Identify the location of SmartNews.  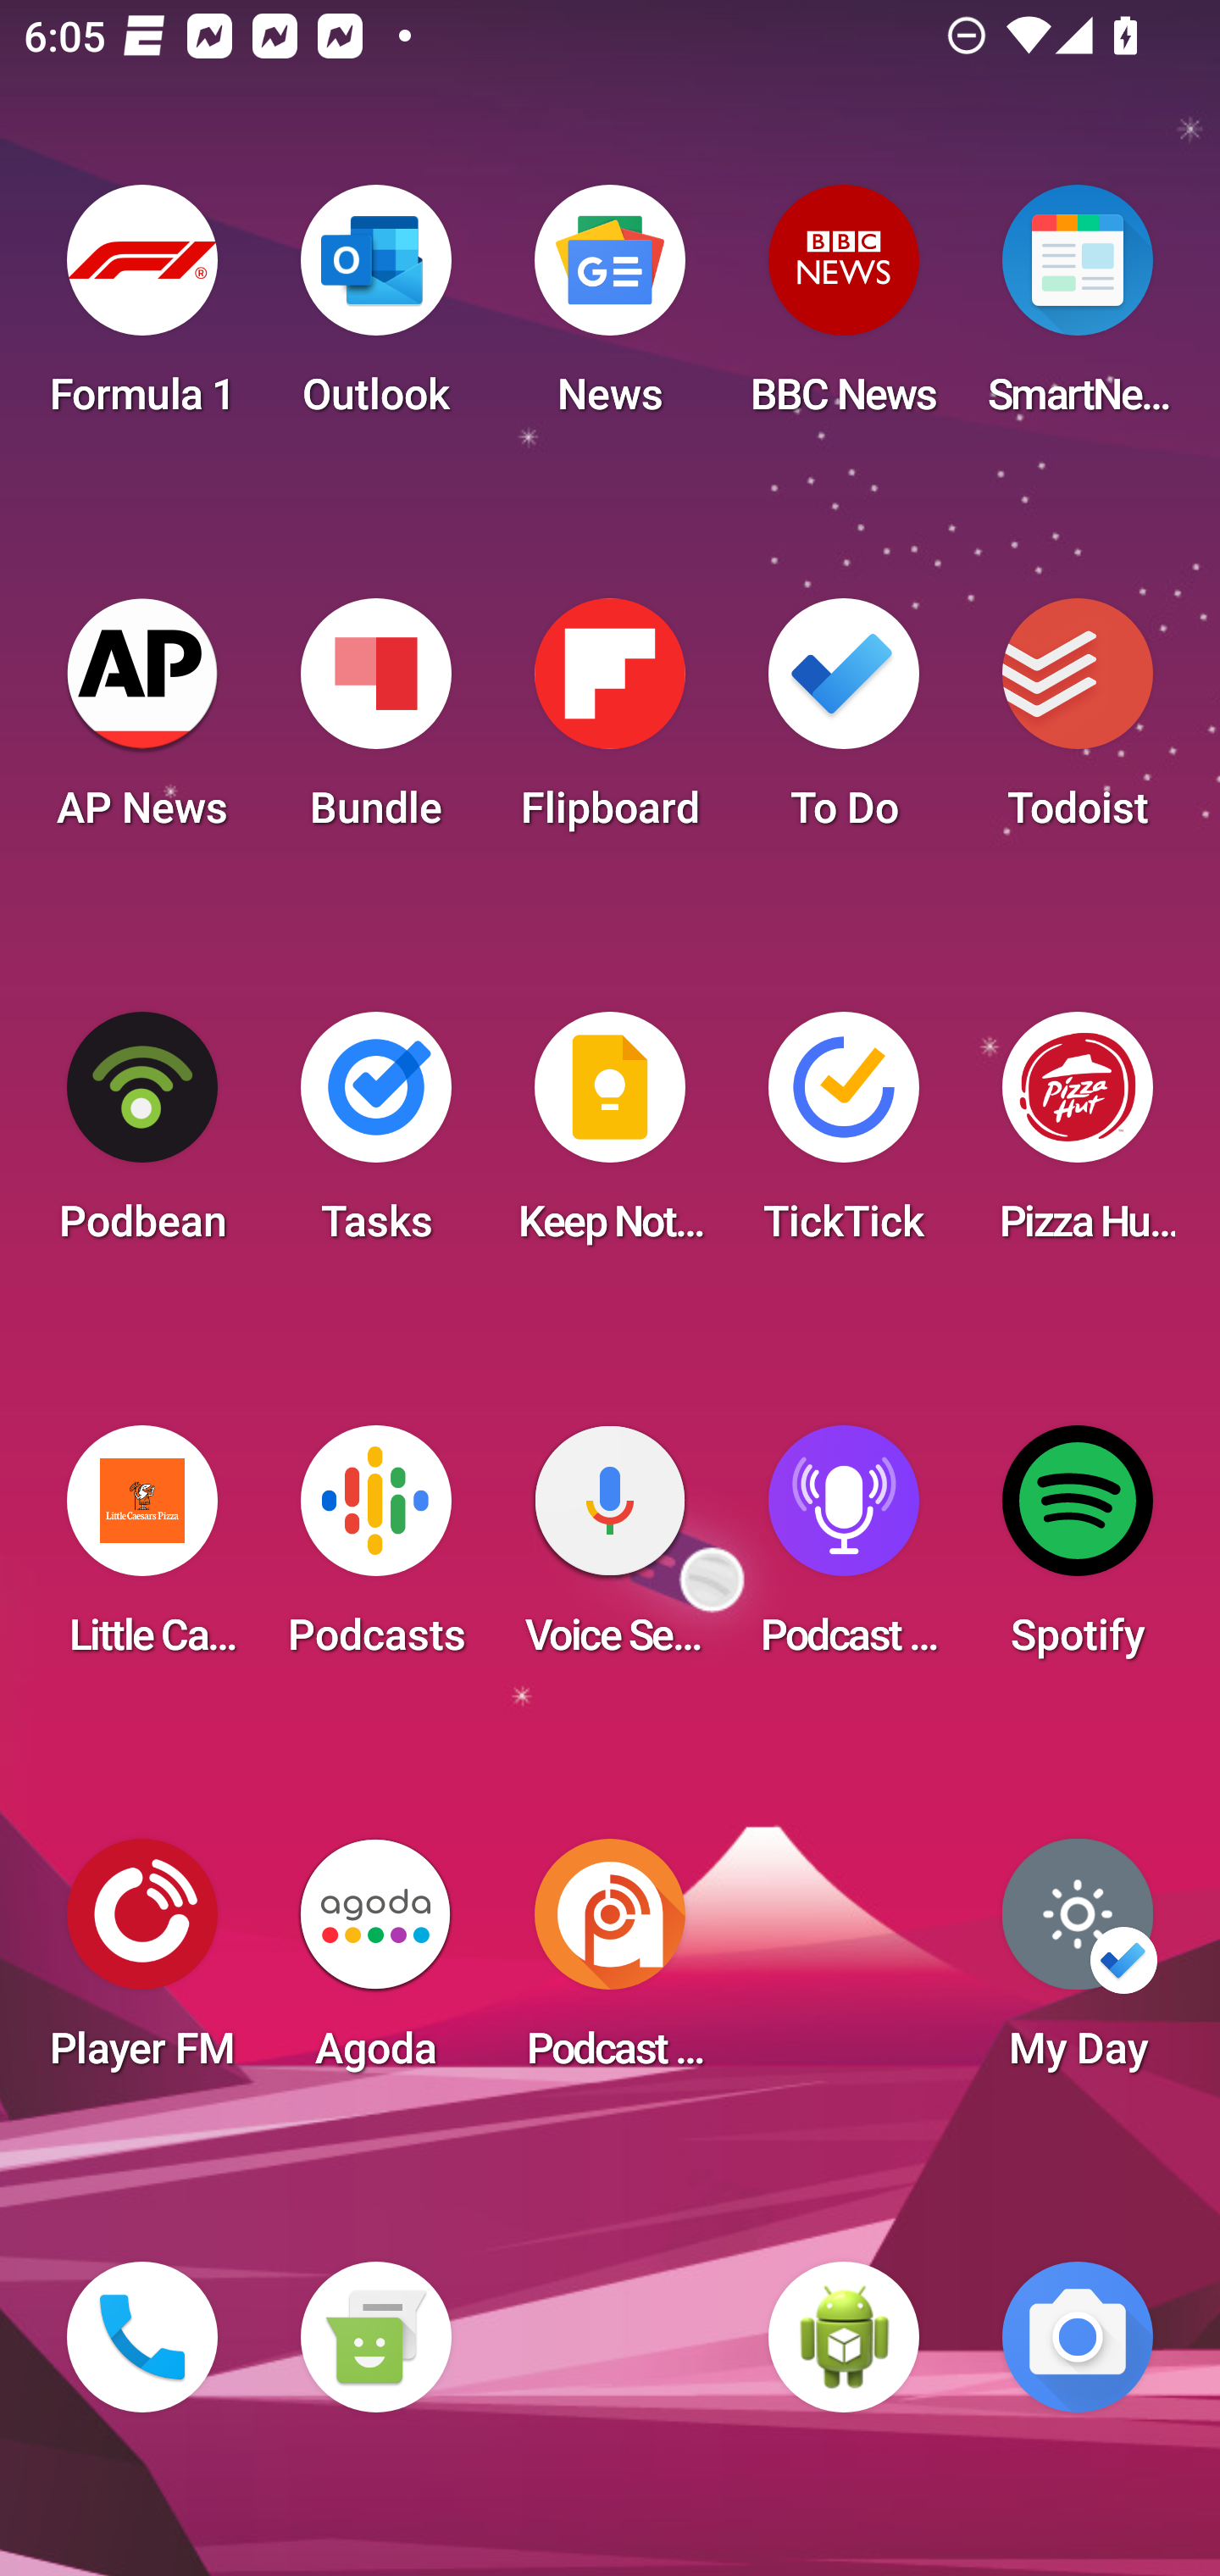
(1078, 310).